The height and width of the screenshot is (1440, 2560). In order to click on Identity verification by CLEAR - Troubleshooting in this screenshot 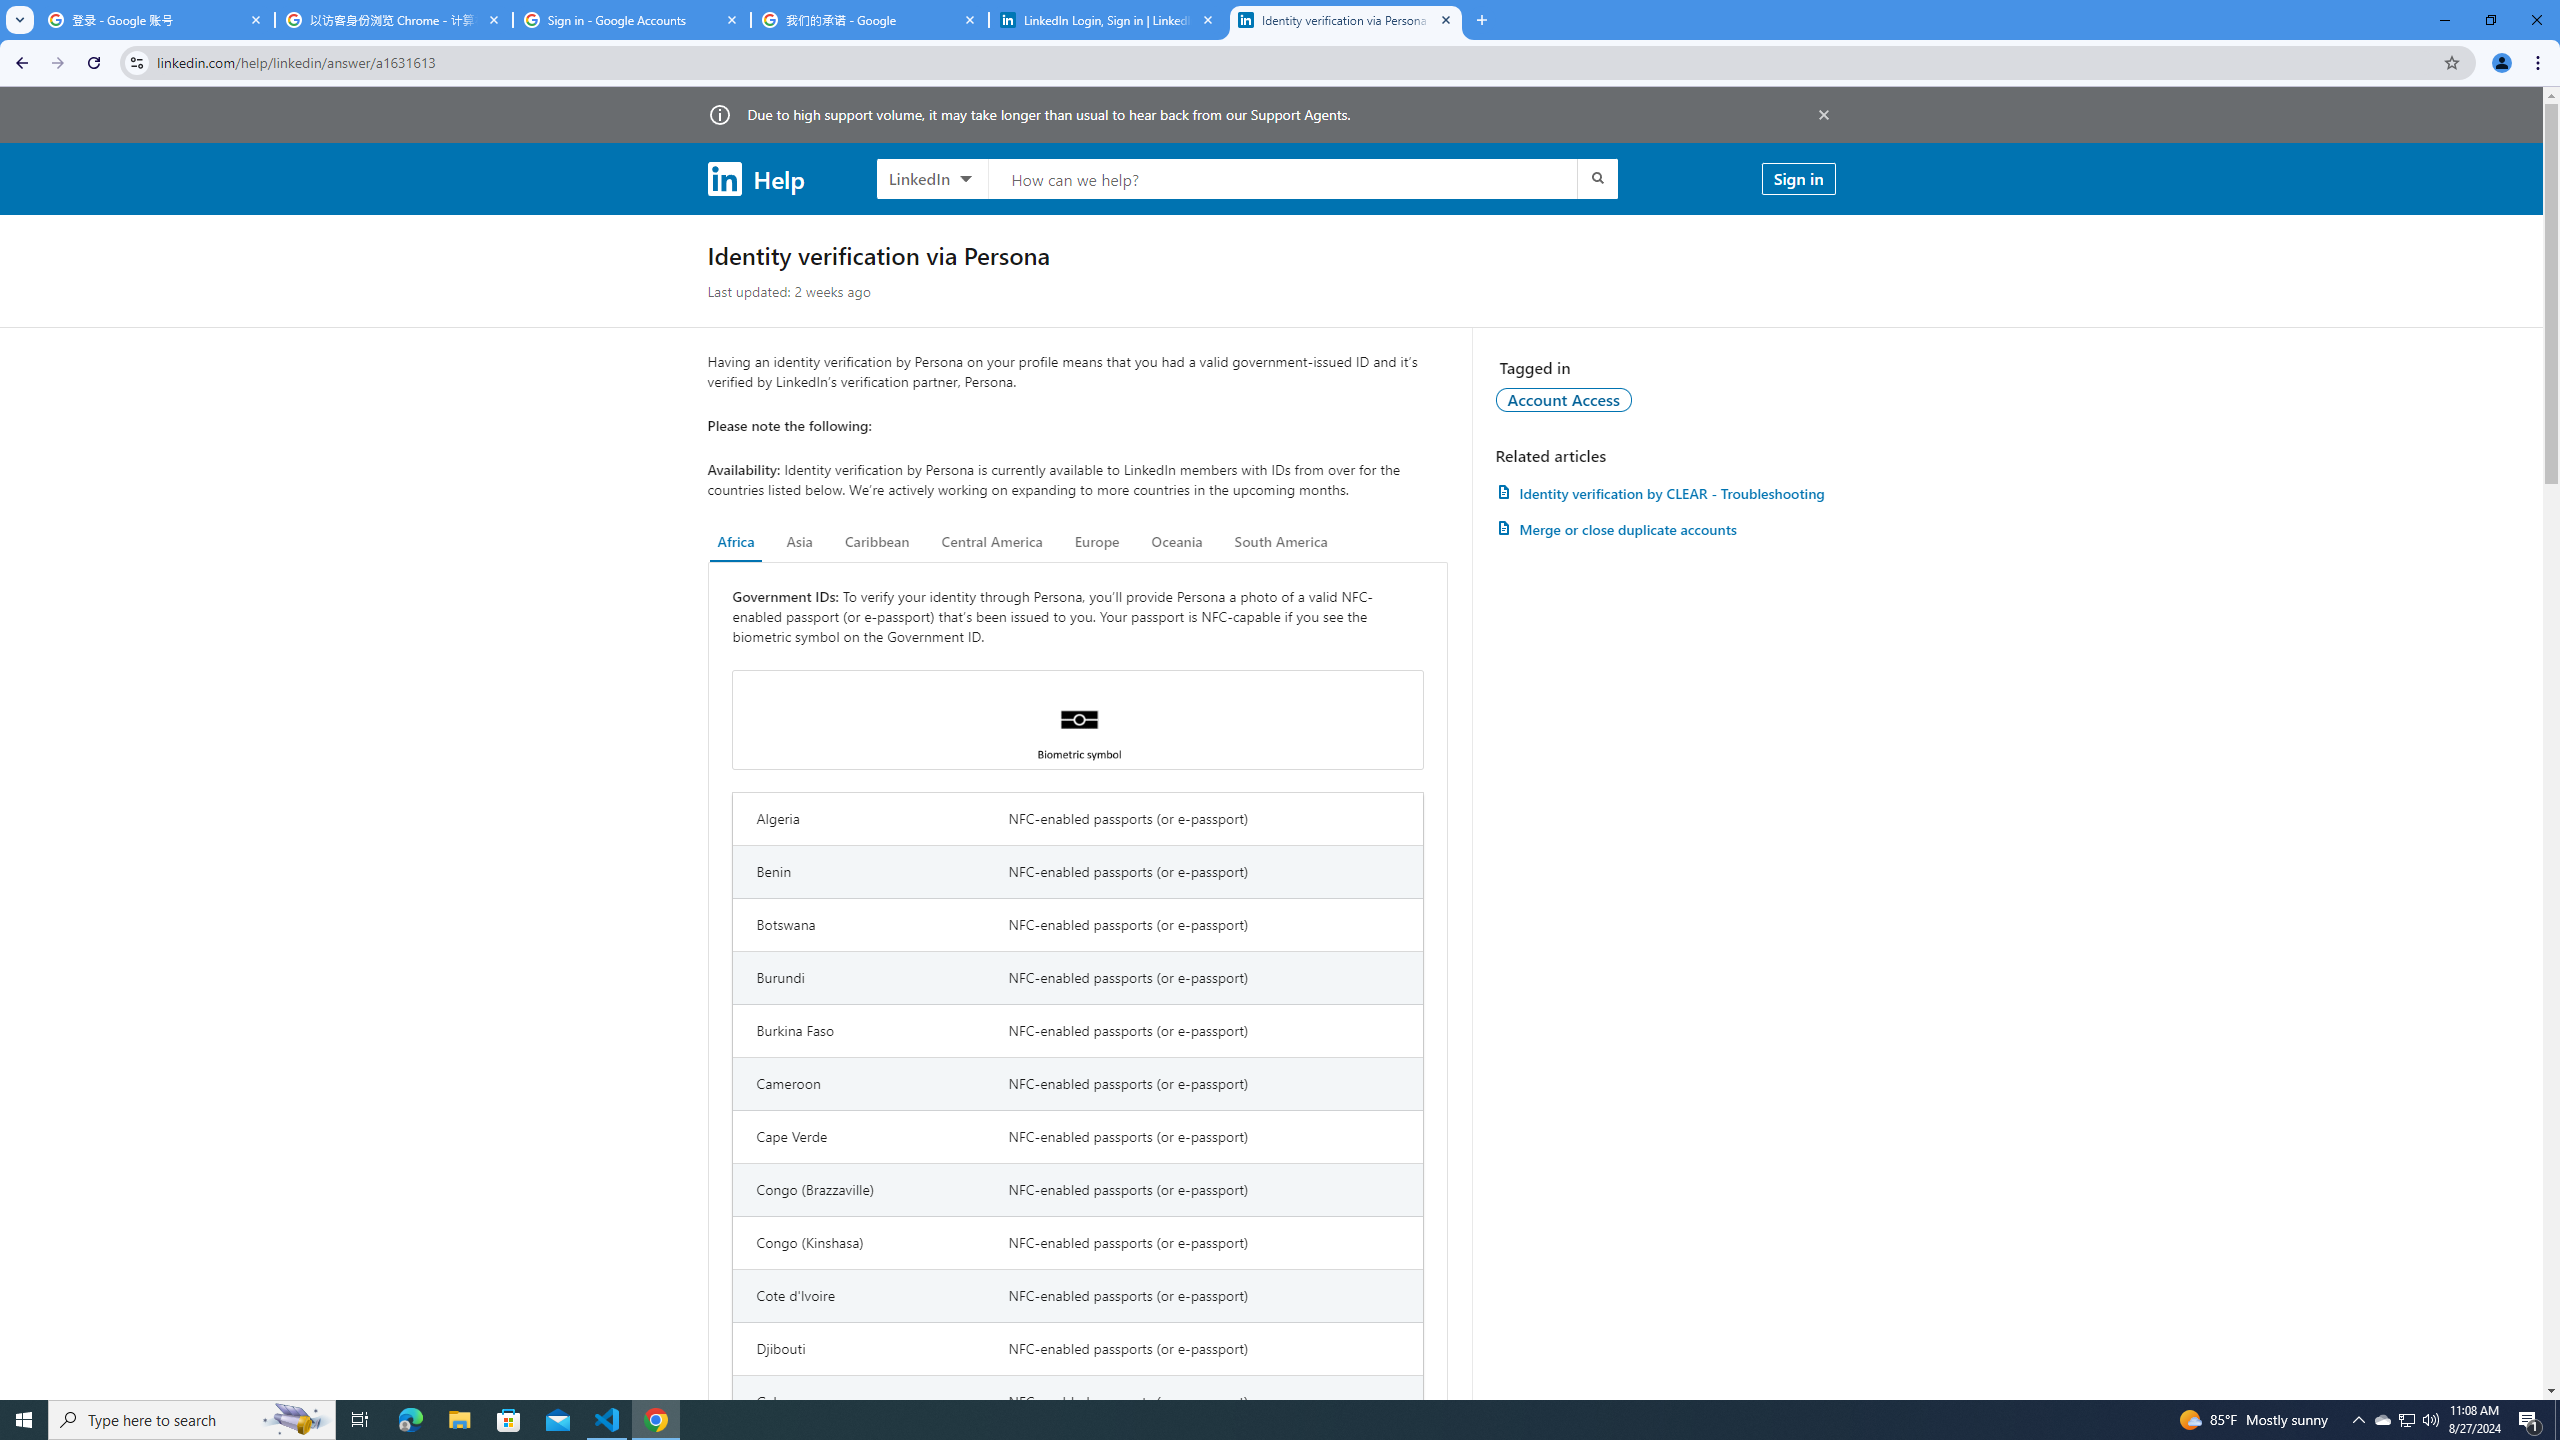, I will do `click(1665, 492)`.